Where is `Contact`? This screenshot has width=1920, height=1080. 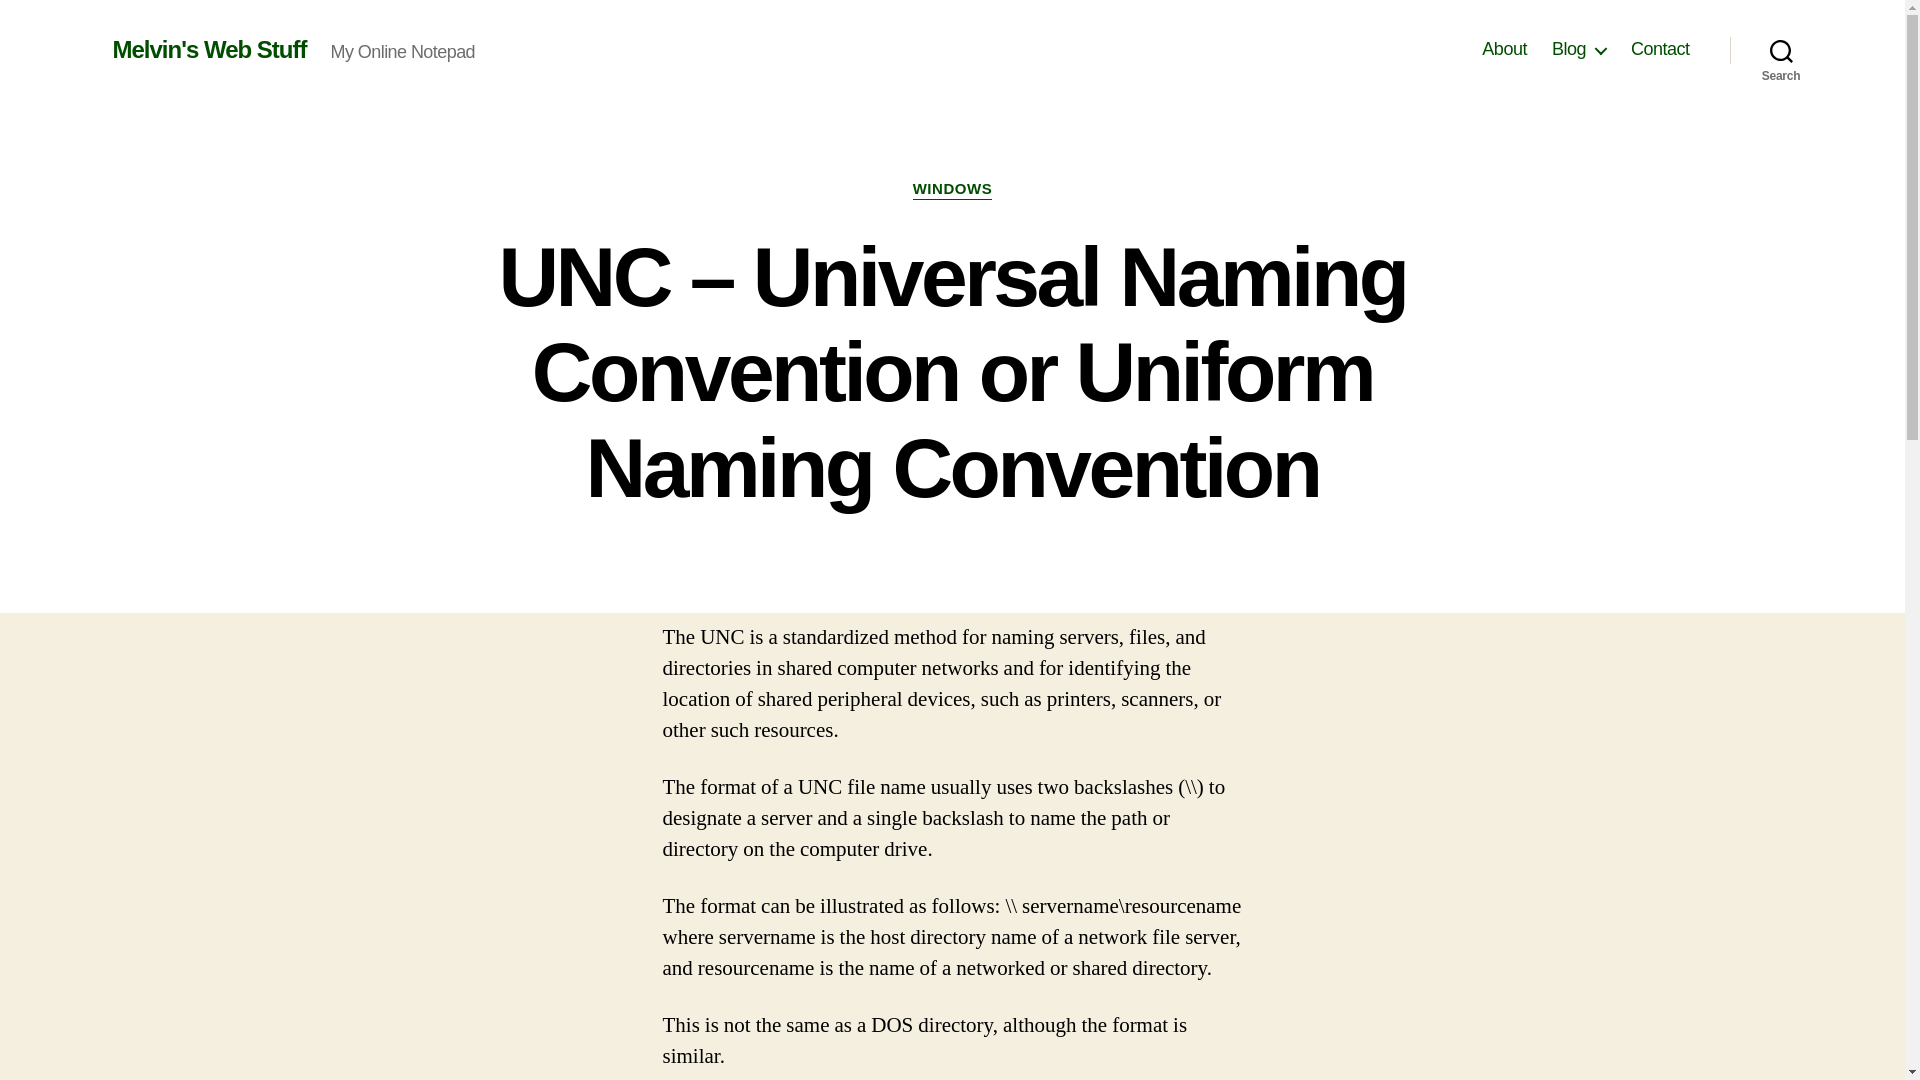 Contact is located at coordinates (1660, 49).